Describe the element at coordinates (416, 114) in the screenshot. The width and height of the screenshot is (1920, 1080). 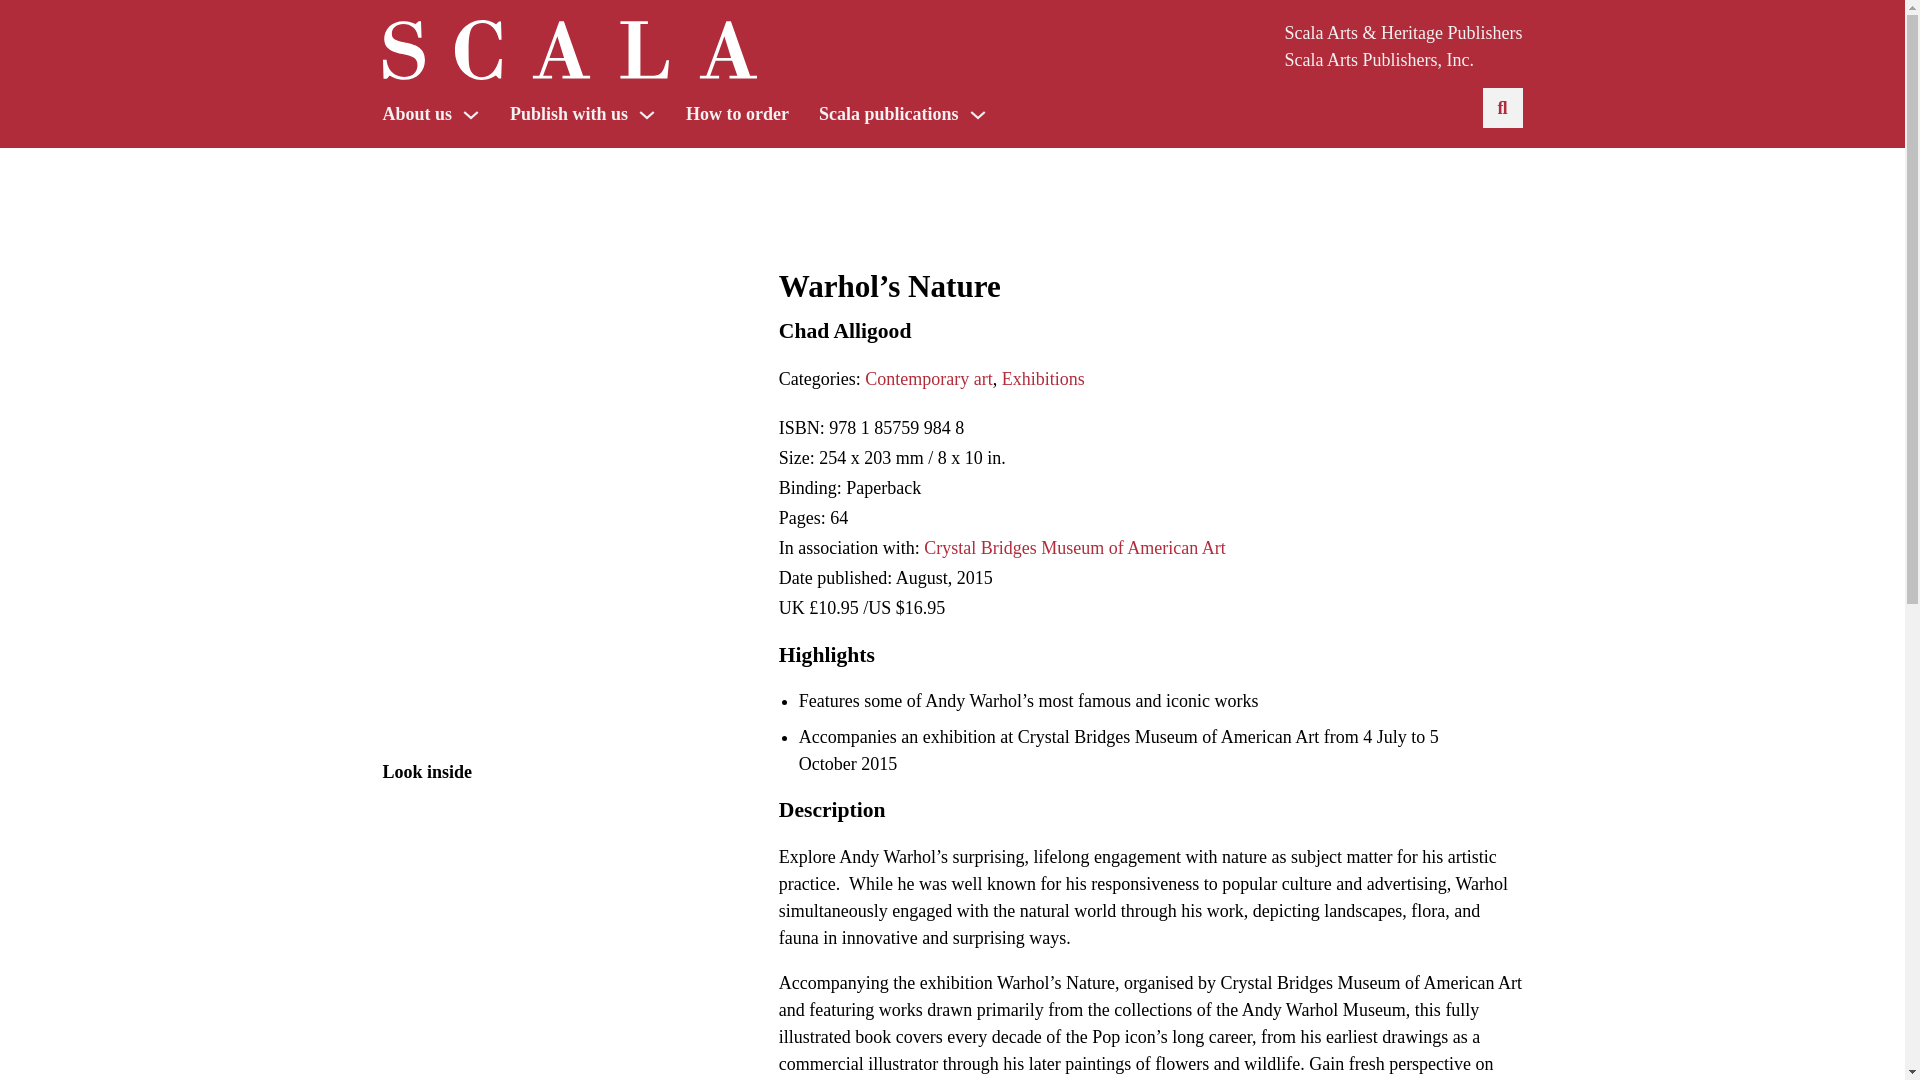
I see `About us` at that location.